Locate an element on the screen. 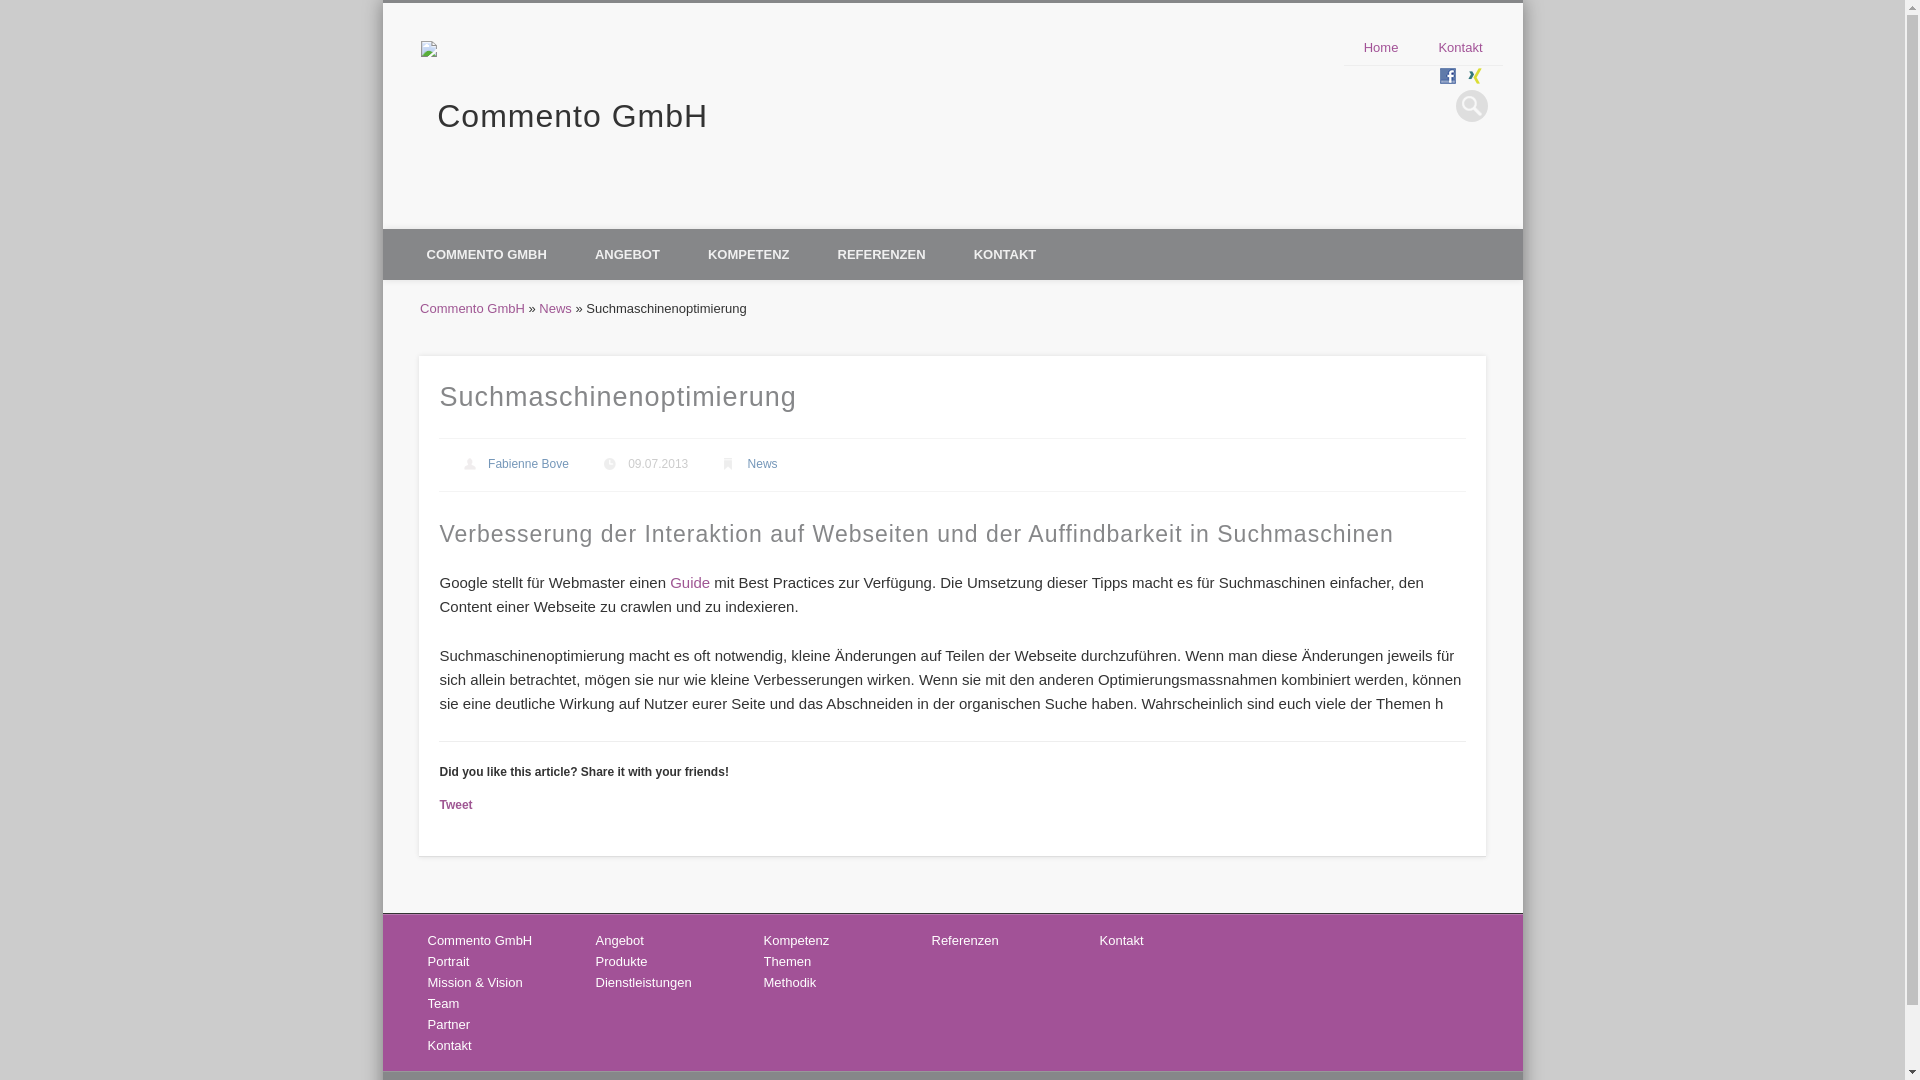 The height and width of the screenshot is (1080, 1920). News is located at coordinates (556, 308).